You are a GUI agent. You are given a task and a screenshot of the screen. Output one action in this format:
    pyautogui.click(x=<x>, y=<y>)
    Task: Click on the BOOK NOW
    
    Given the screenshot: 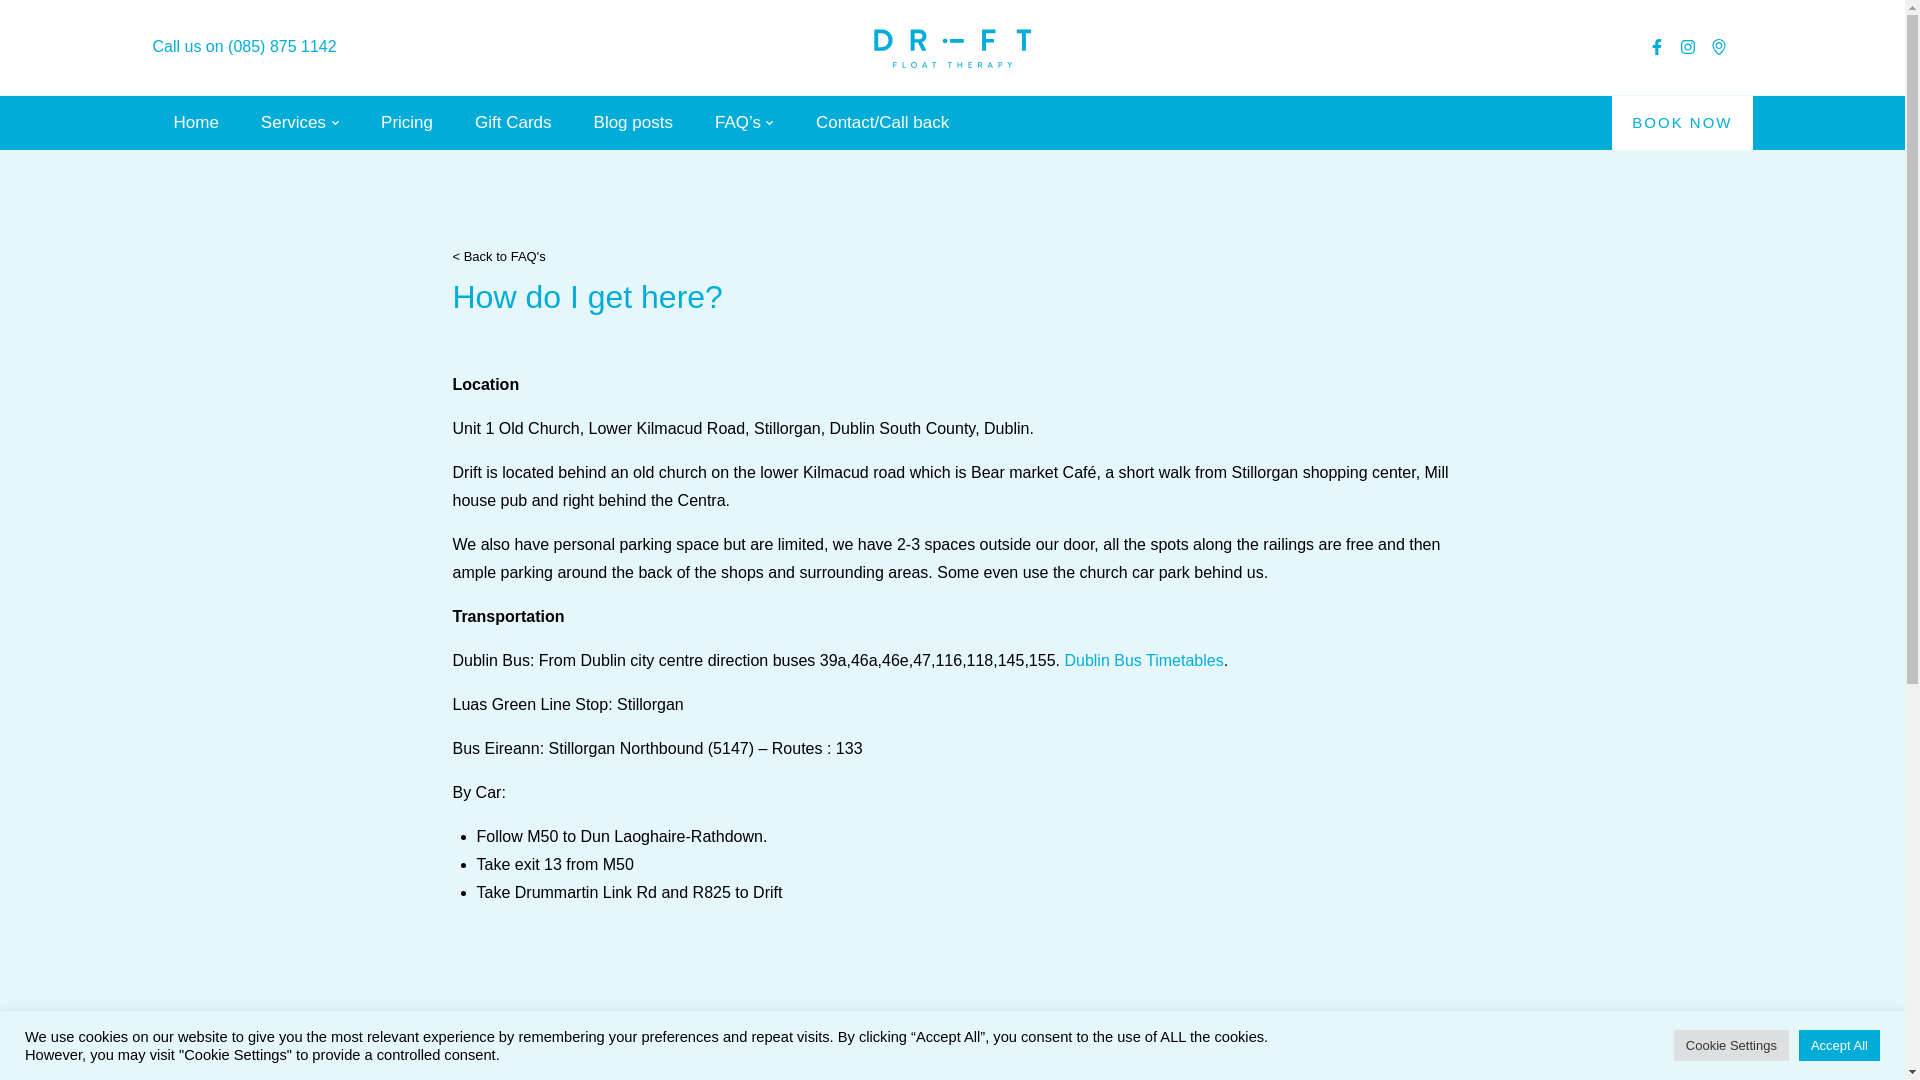 What is the action you would take?
    pyautogui.click(x=1682, y=123)
    